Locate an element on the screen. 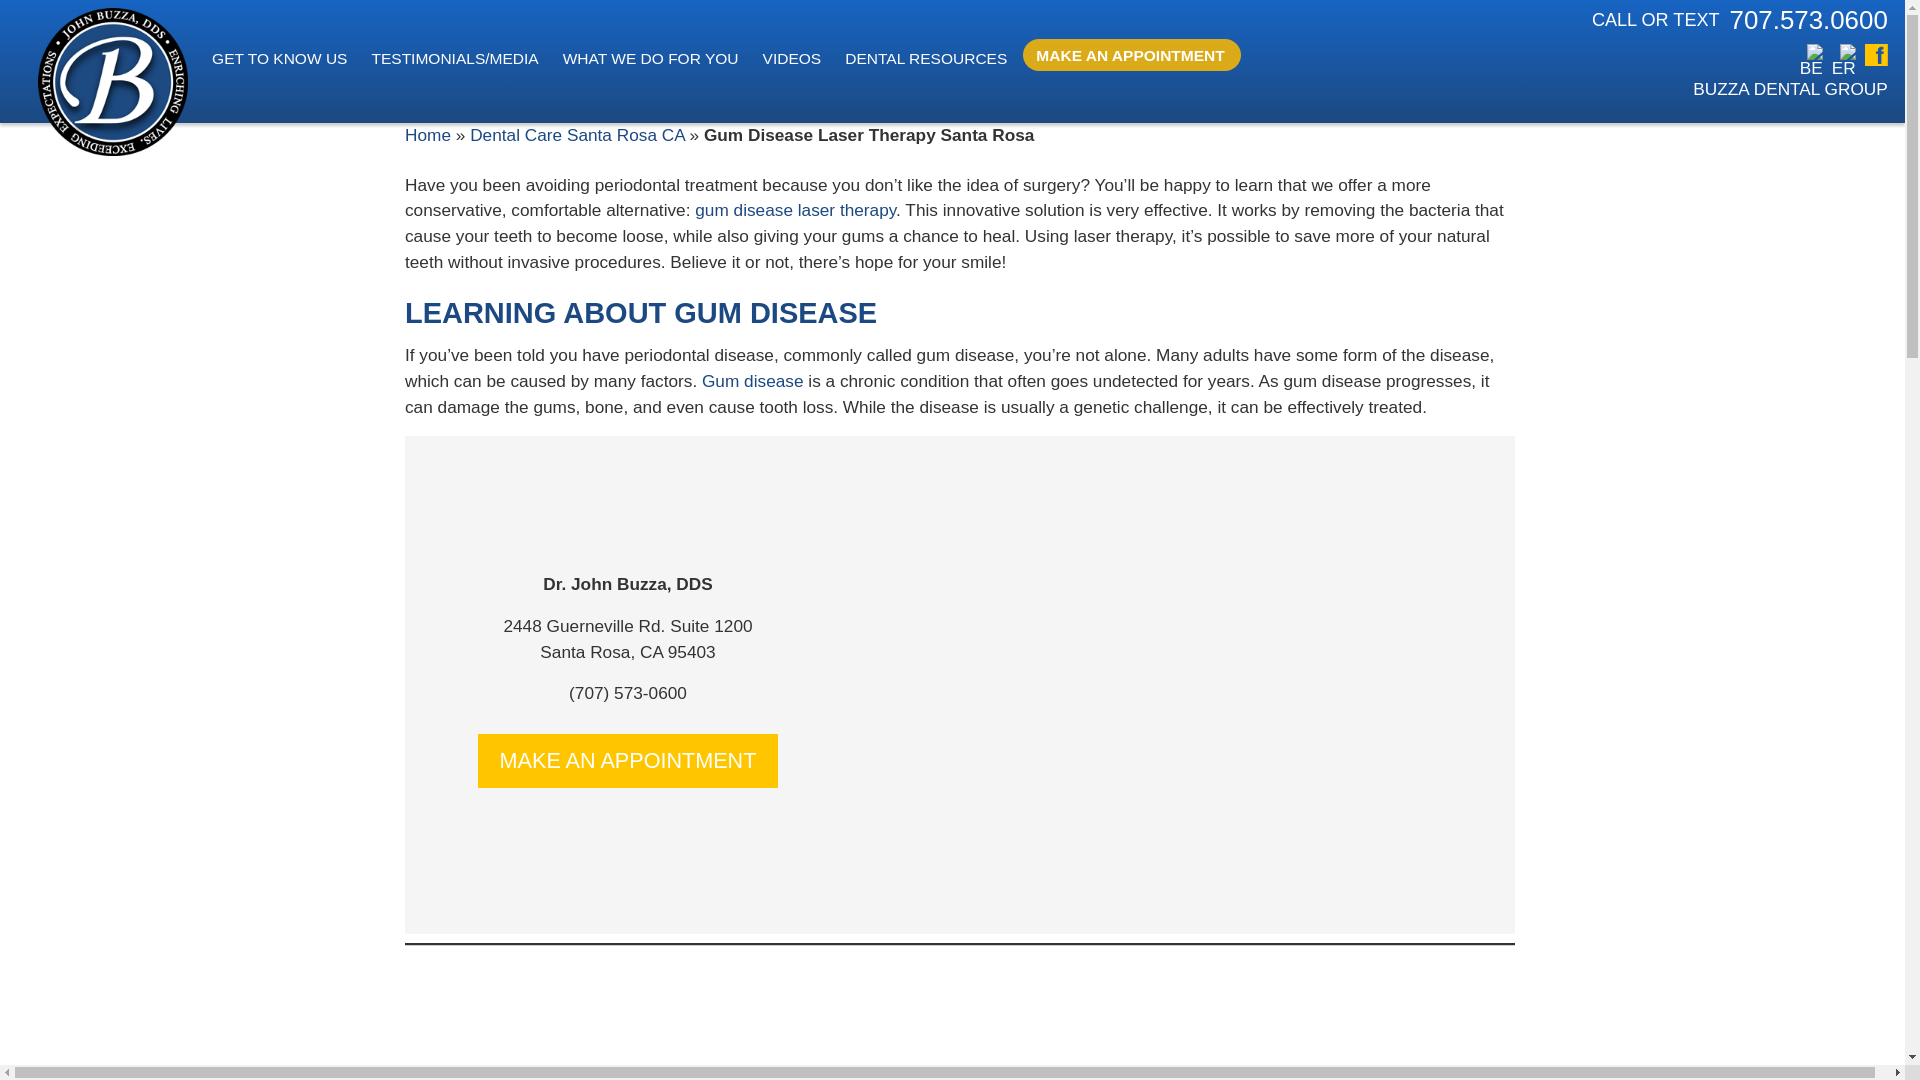 This screenshot has height=1080, width=1920. Dr. Buzza is located at coordinates (113, 86).